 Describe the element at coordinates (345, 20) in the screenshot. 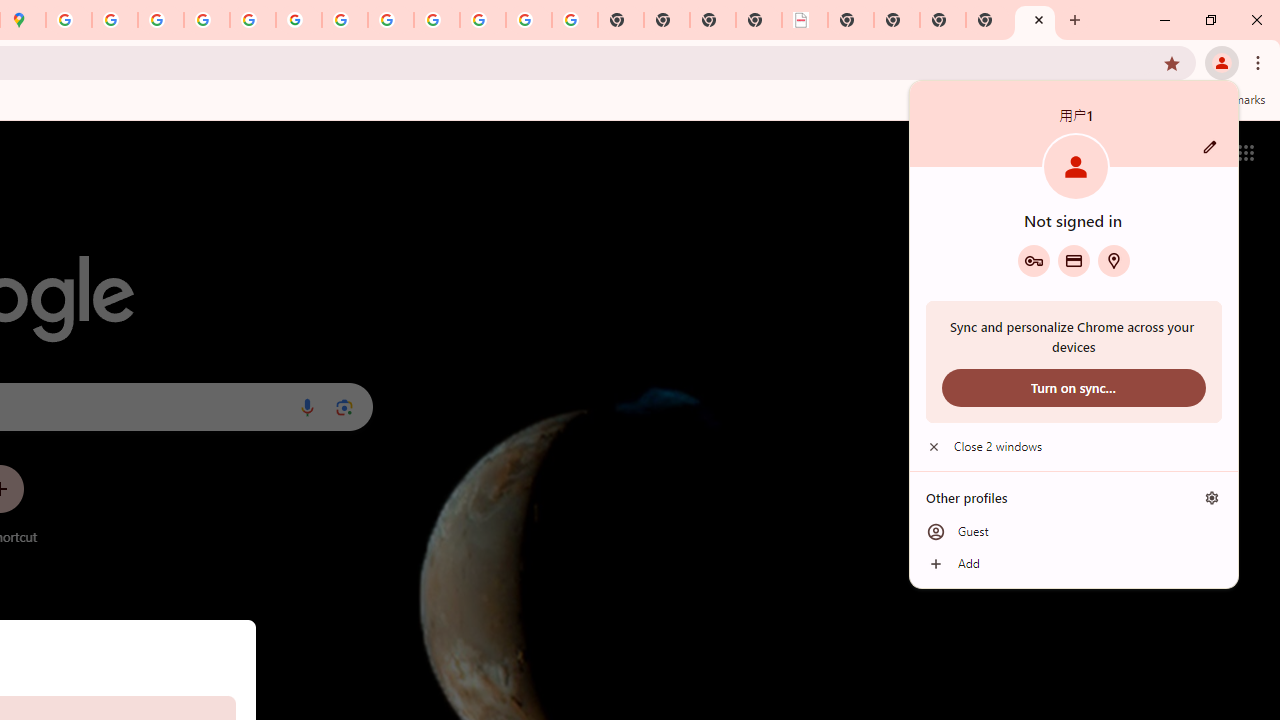

I see `YouTube` at that location.